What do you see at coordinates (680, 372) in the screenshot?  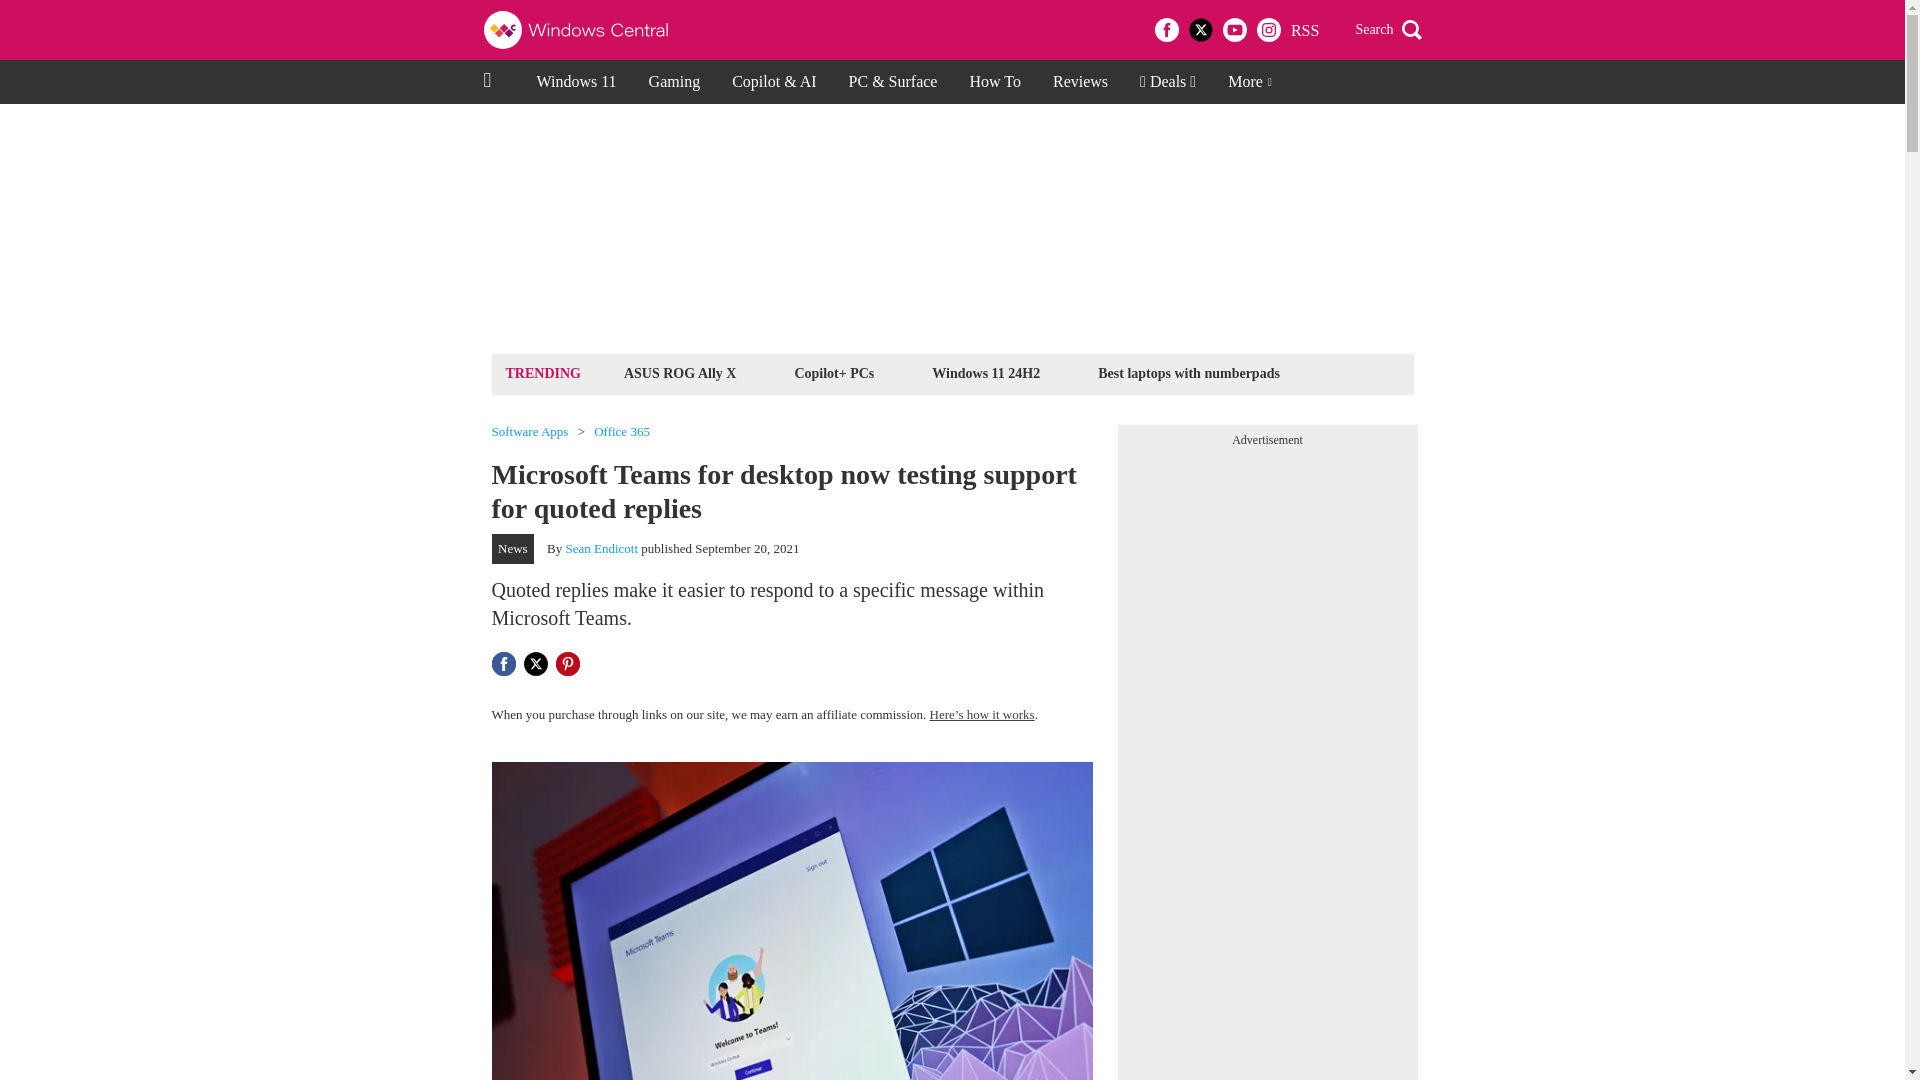 I see `ASUS ROG Ally X` at bounding box center [680, 372].